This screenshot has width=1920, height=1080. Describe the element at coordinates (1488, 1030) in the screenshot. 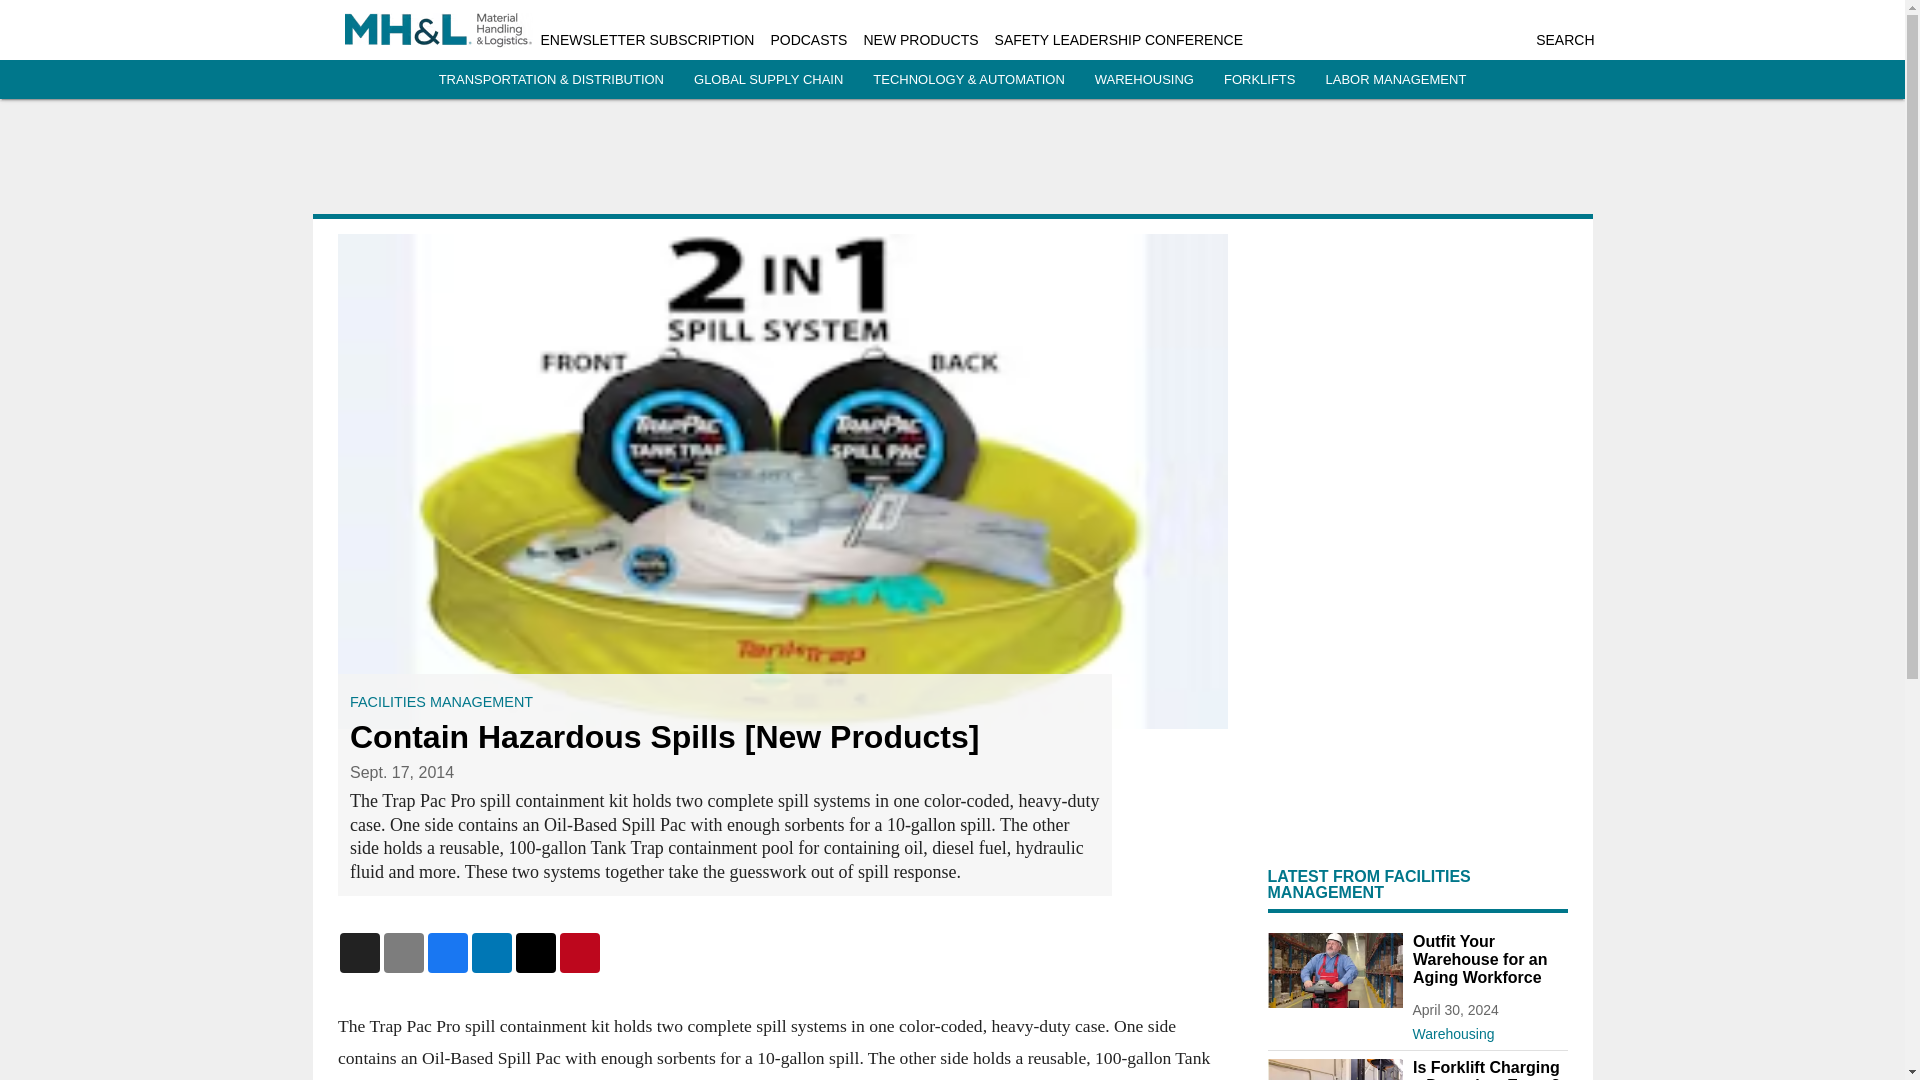

I see `Warehousing` at that location.